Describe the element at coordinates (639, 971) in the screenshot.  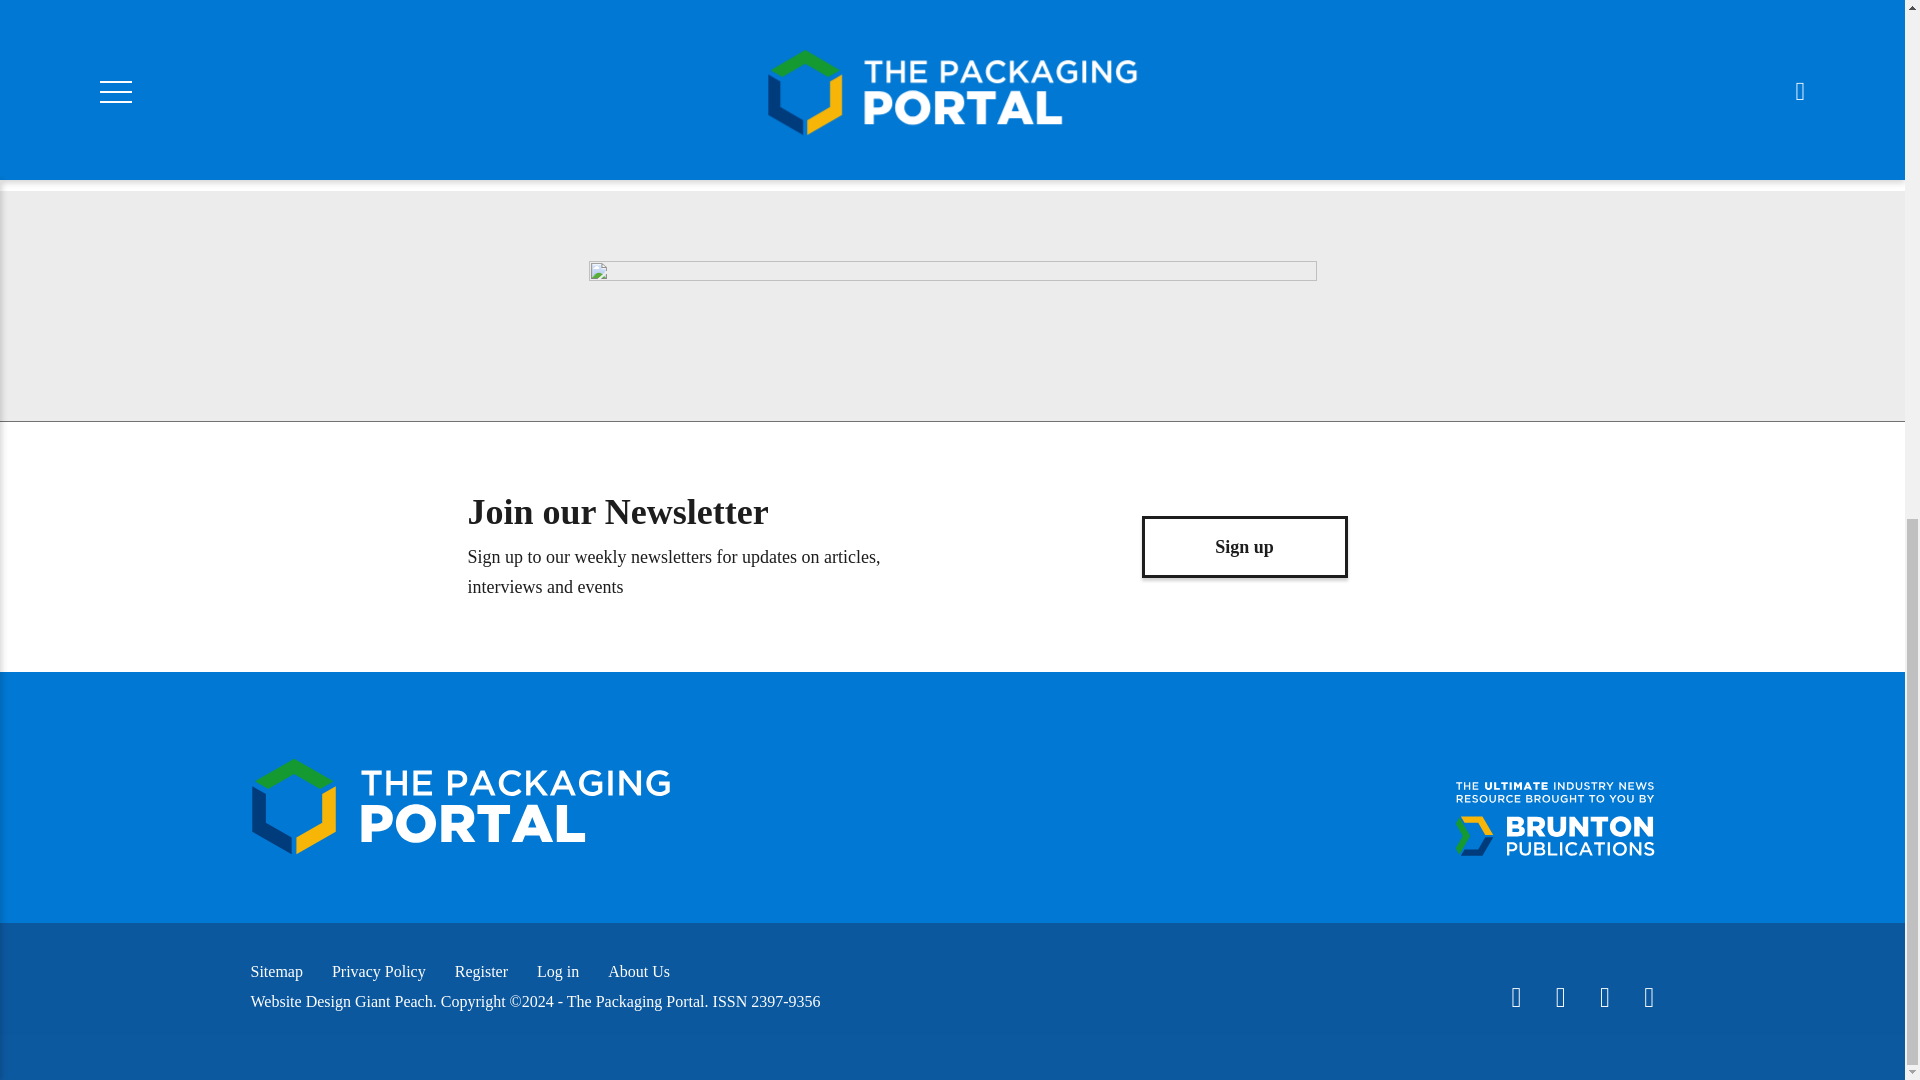
I see `About Us` at that location.